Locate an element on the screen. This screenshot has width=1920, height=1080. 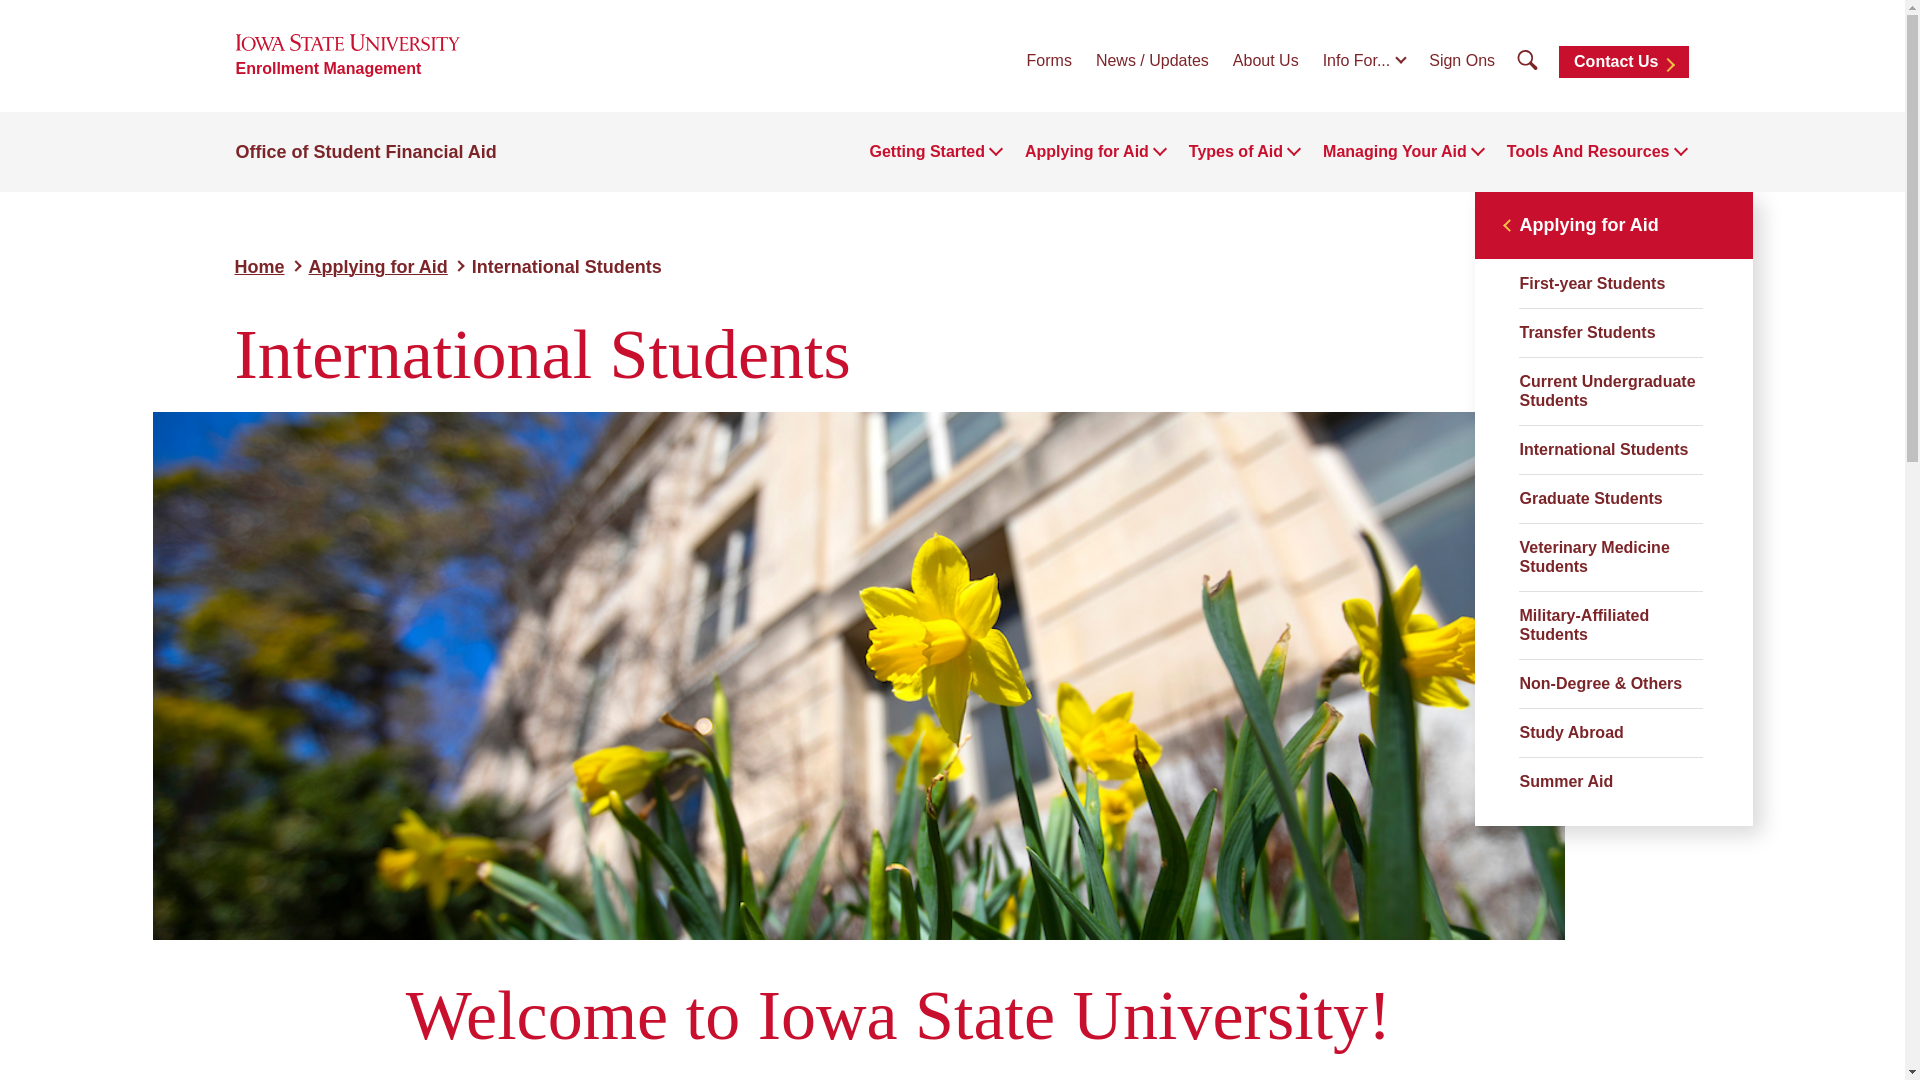
Office of Student Financial Aid is located at coordinates (366, 152).